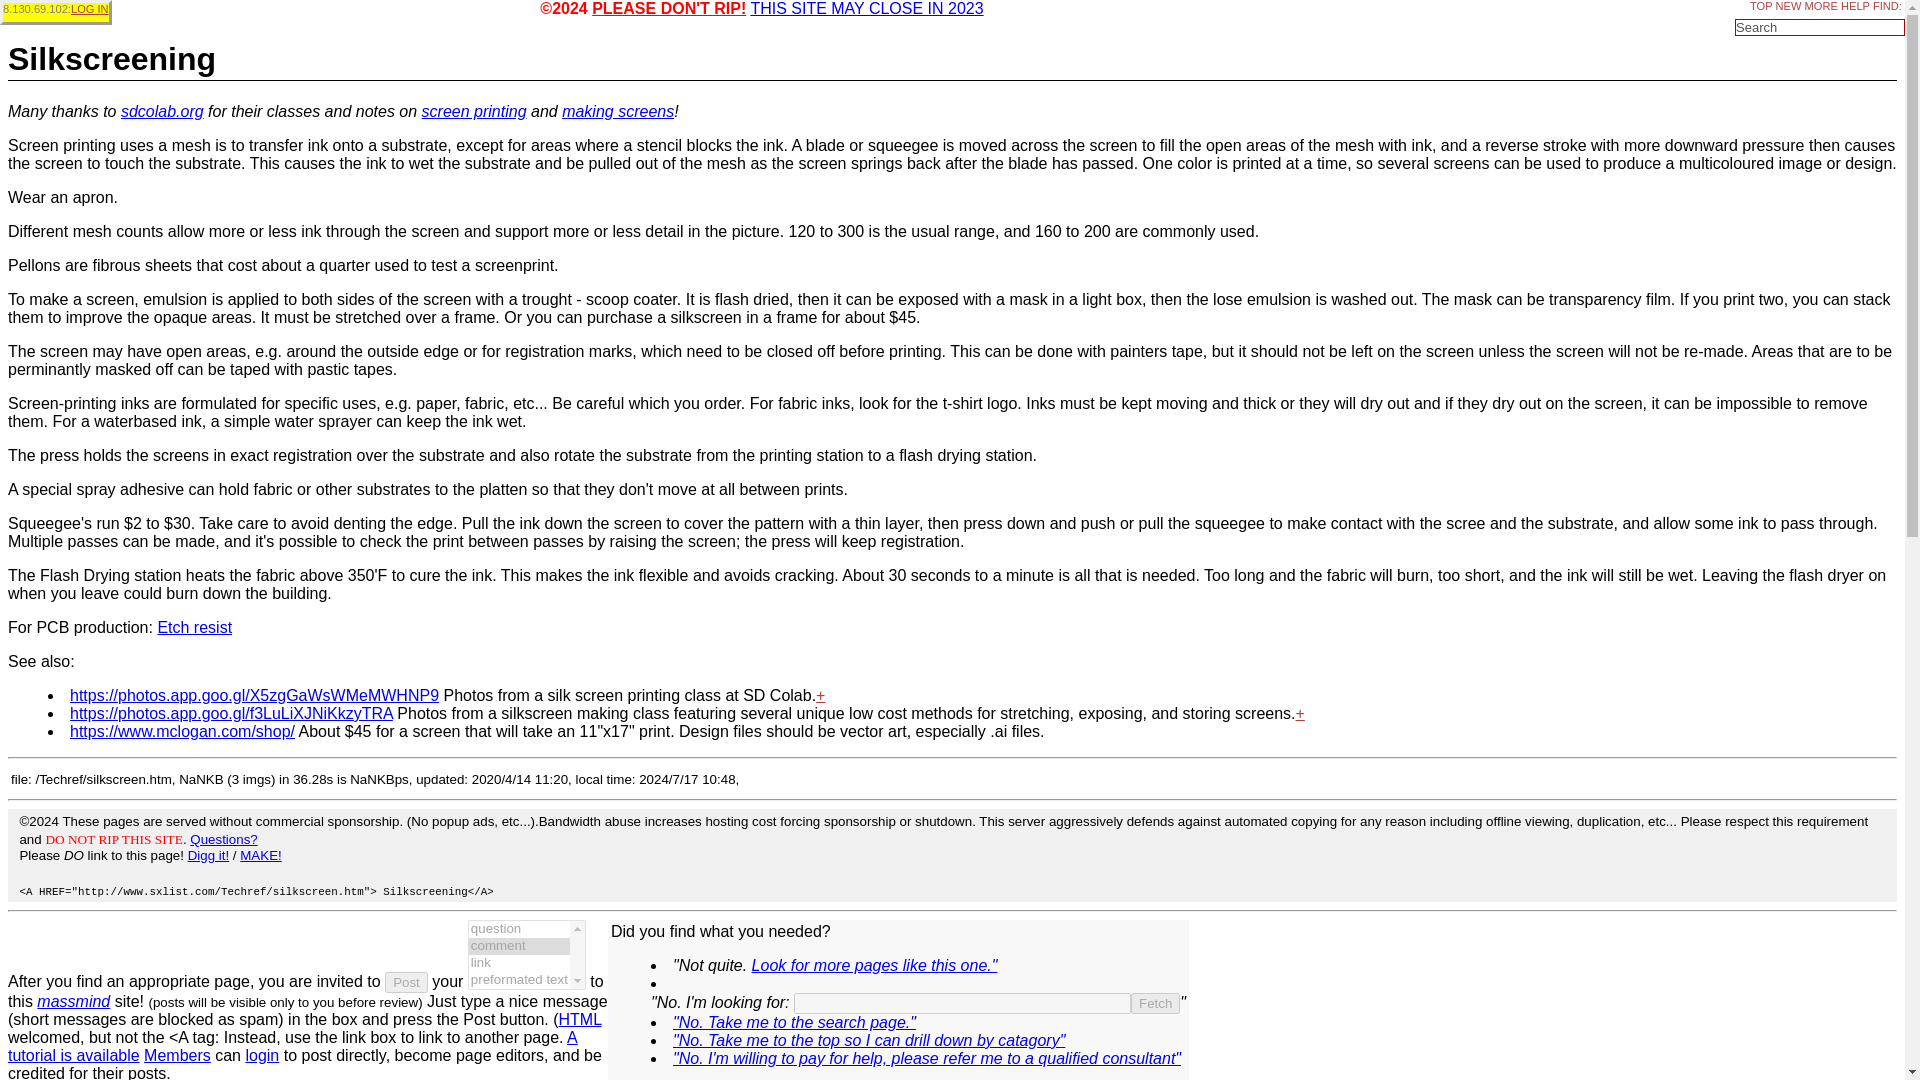 Image resolution: width=1920 pixels, height=1080 pixels. What do you see at coordinates (794, 1022) in the screenshot?
I see `"No. Take me to the search page."` at bounding box center [794, 1022].